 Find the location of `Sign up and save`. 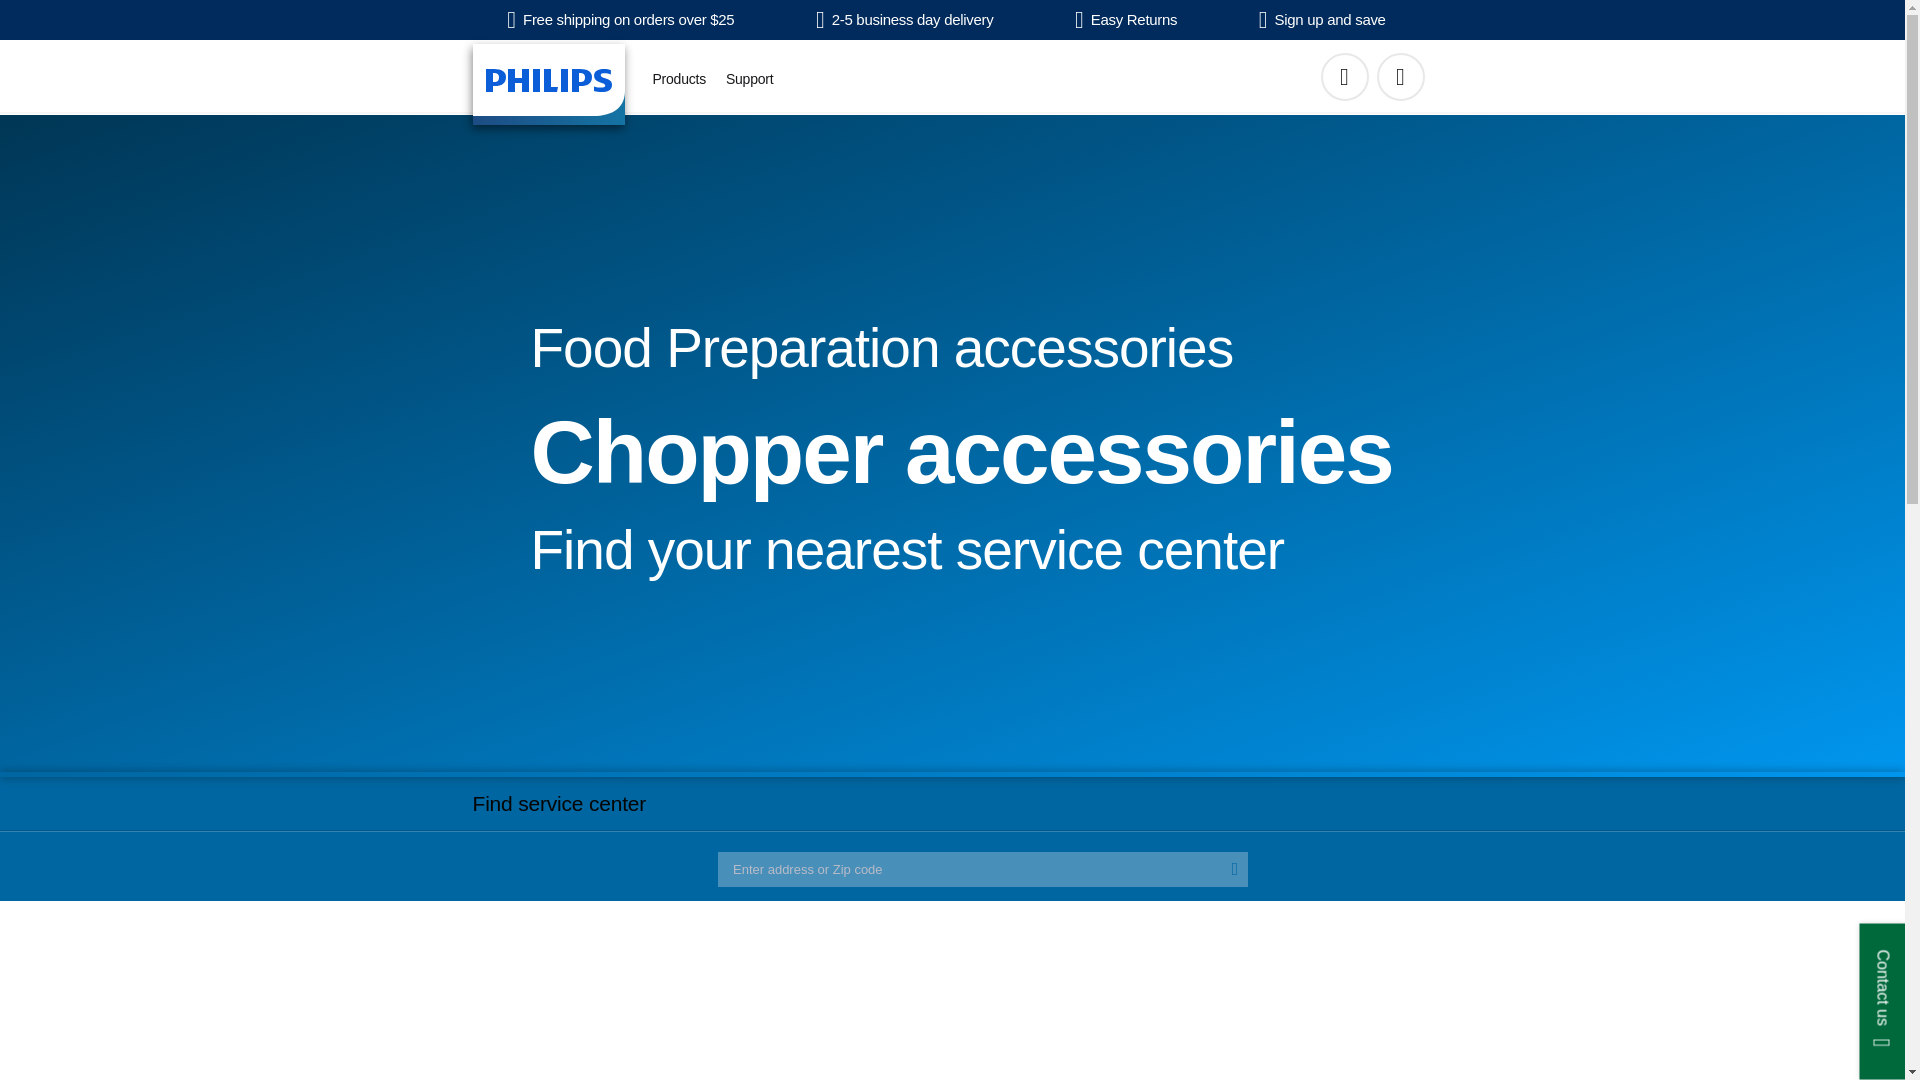

Sign up and save is located at coordinates (1322, 20).